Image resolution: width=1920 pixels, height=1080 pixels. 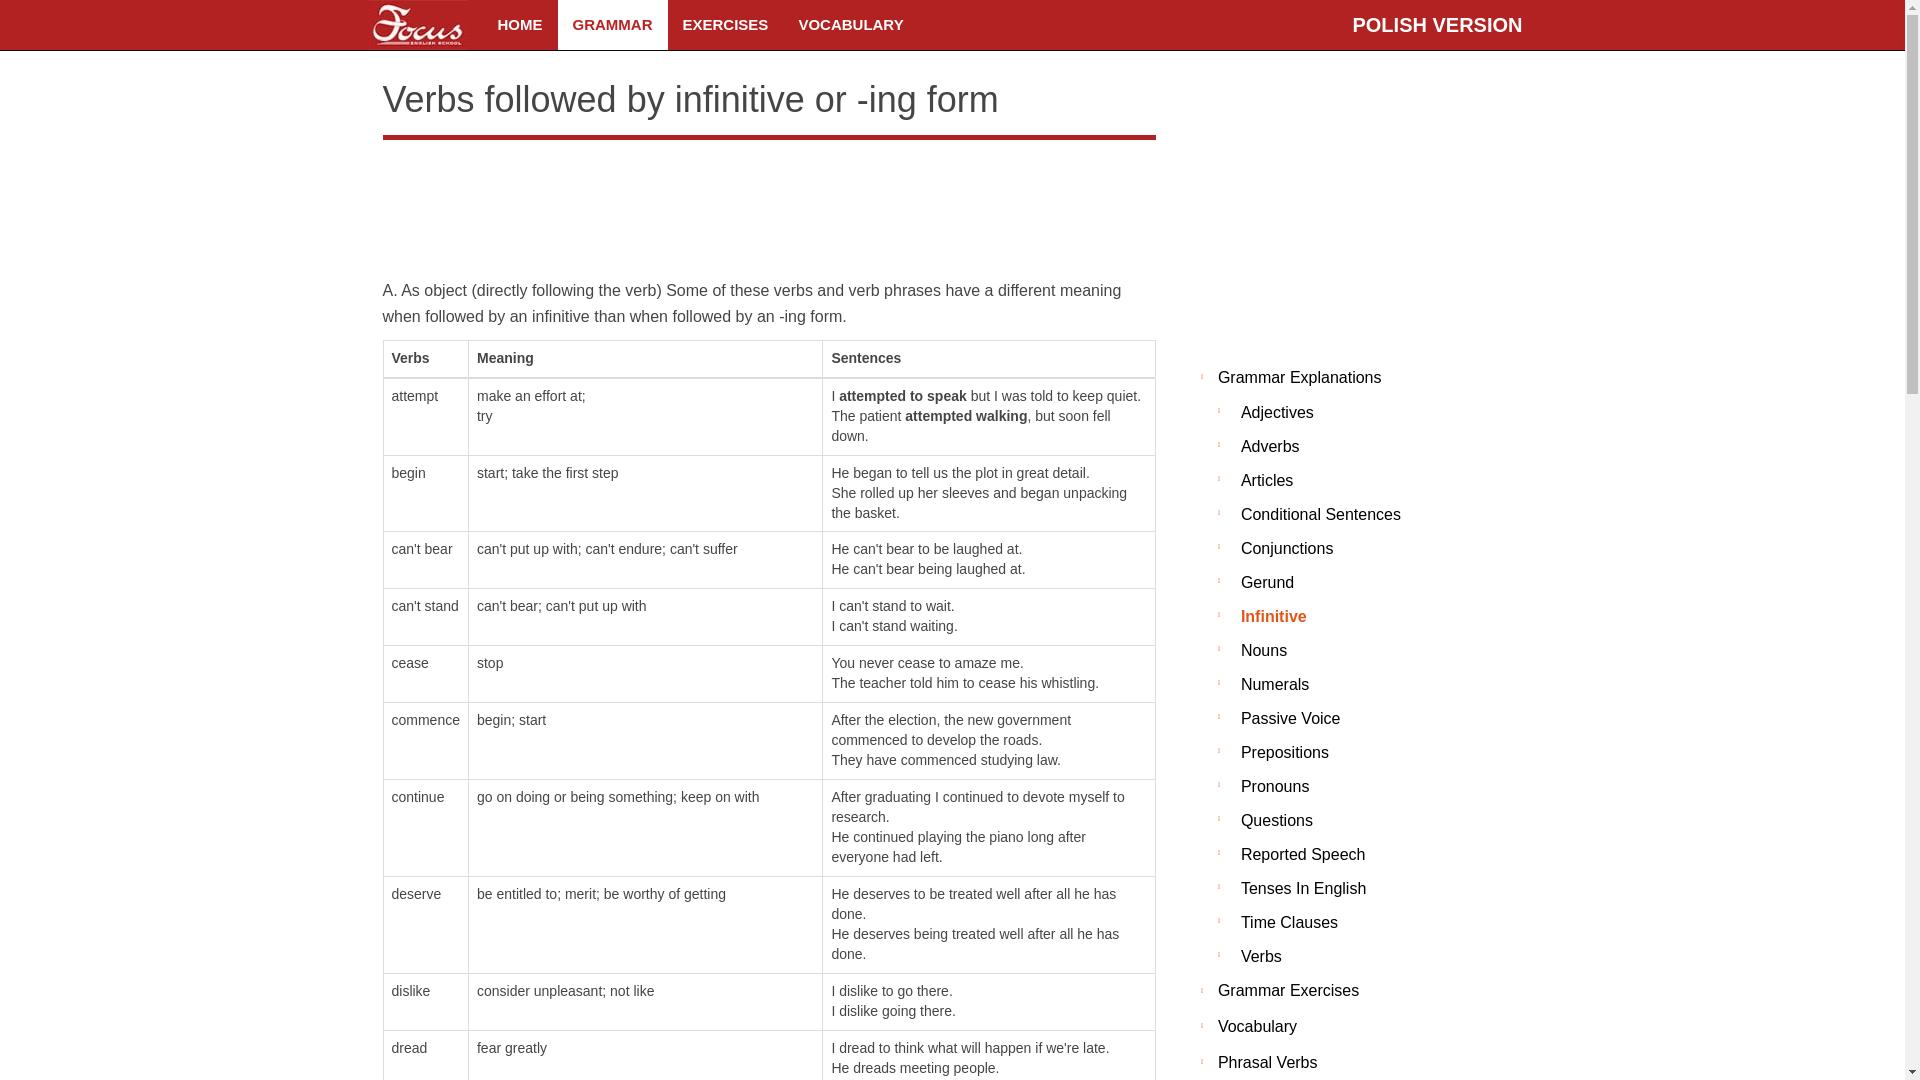 I want to click on VOCABULARY, so click(x=850, y=24).